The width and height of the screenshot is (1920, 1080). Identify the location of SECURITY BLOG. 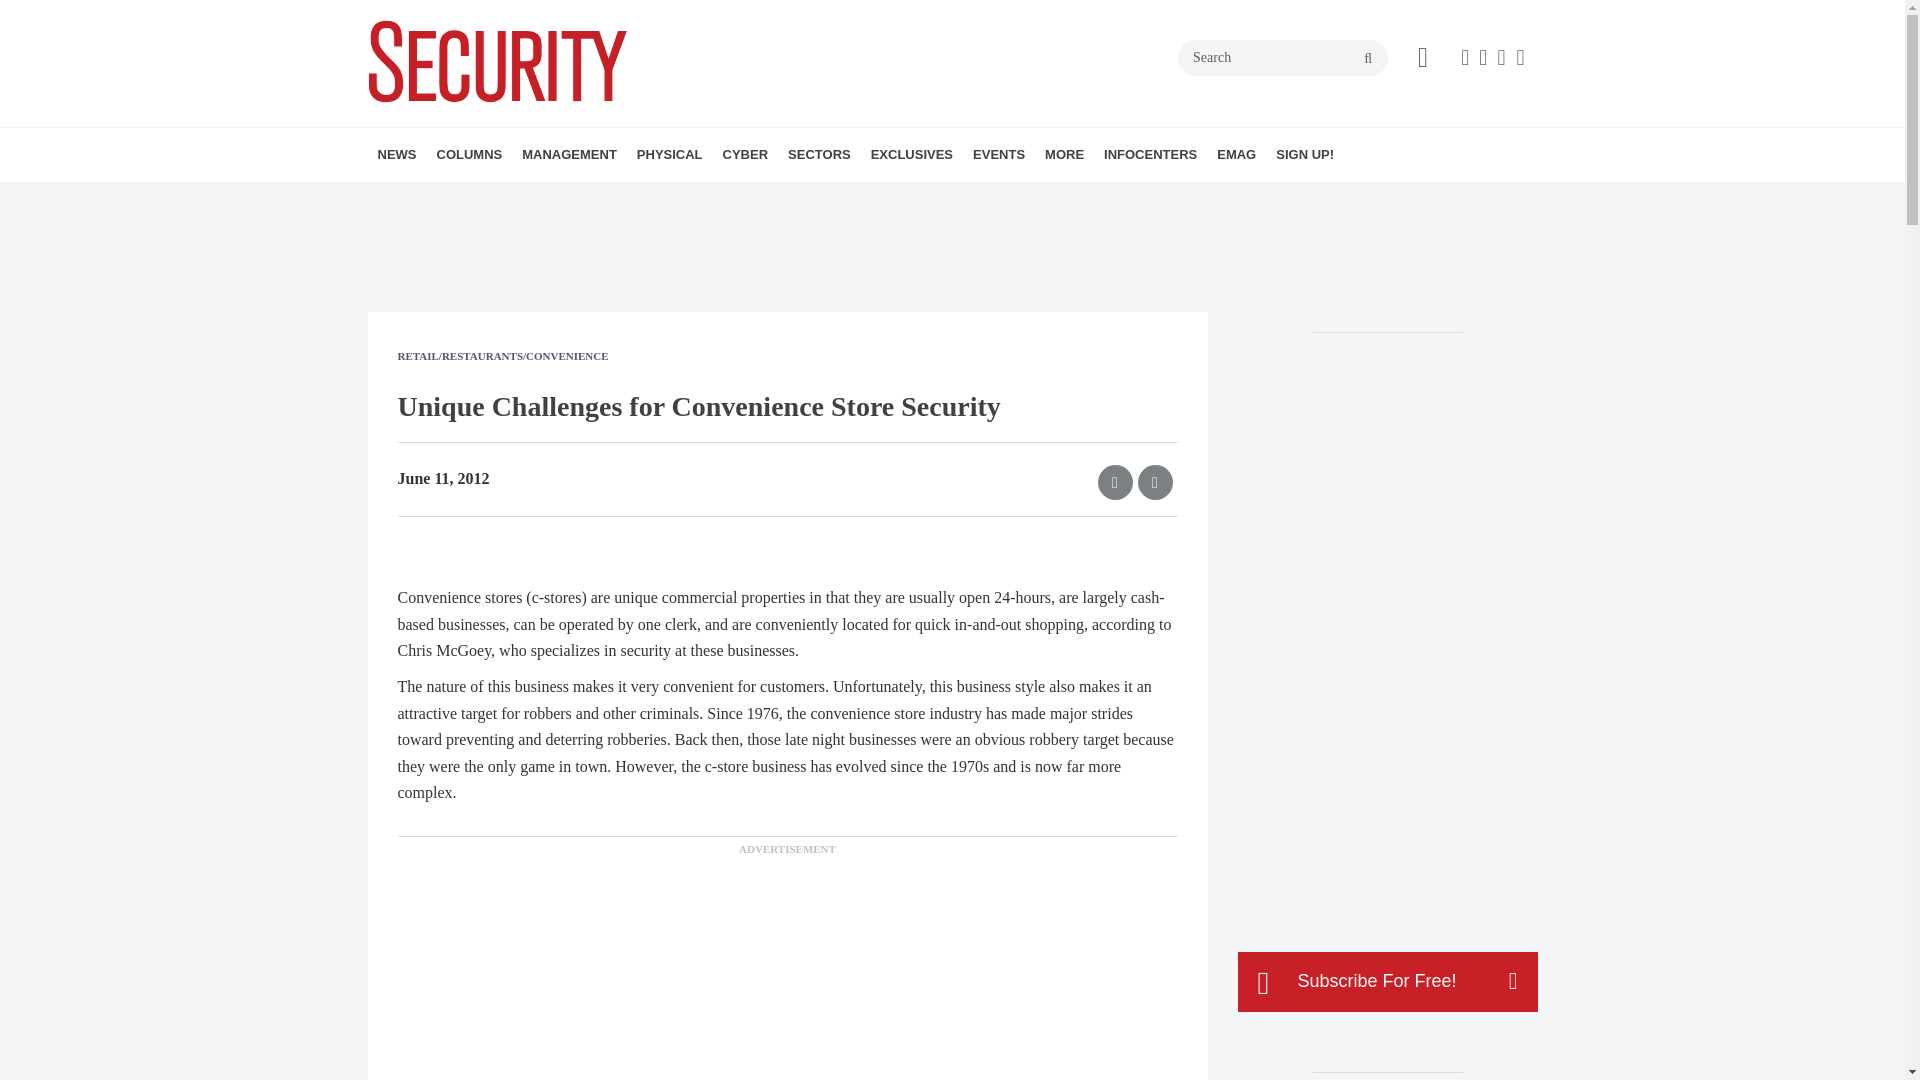
(510, 198).